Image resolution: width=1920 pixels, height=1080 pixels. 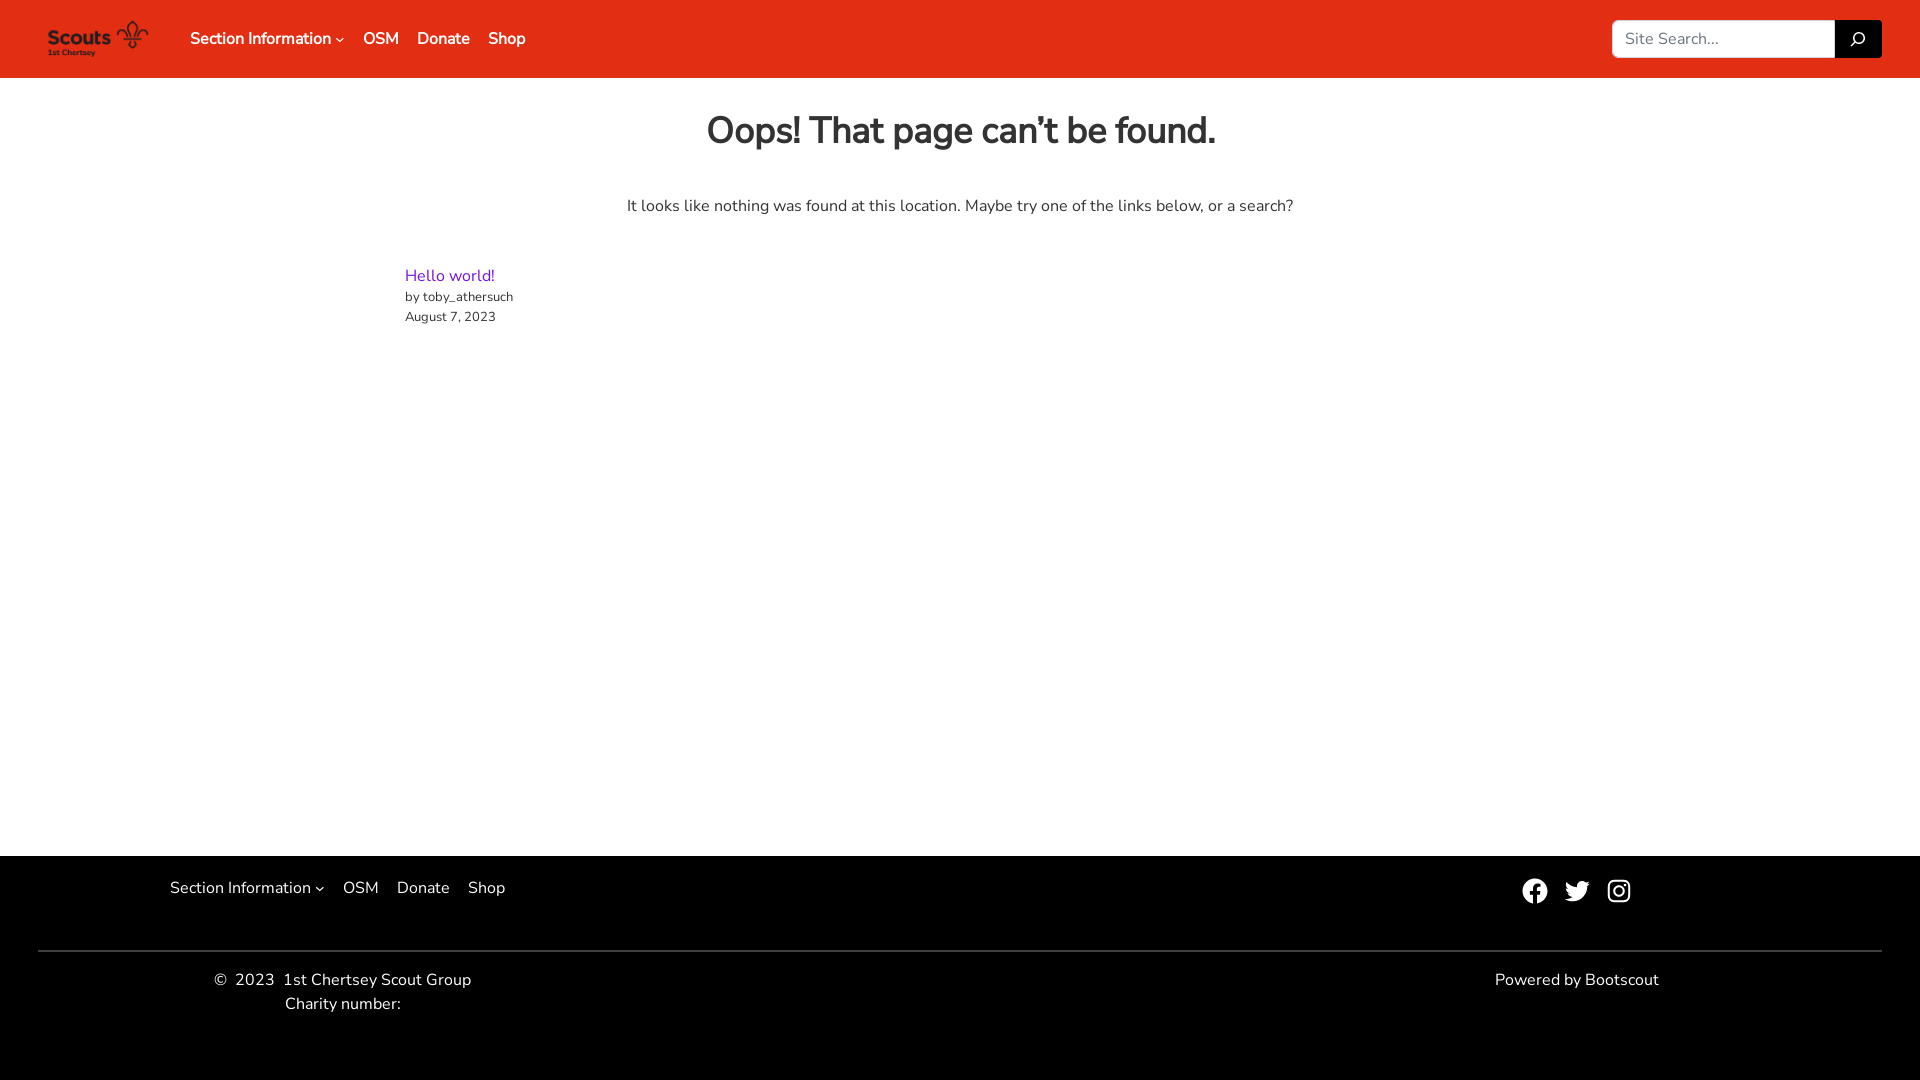 What do you see at coordinates (1619, 891) in the screenshot?
I see `Instagram` at bounding box center [1619, 891].